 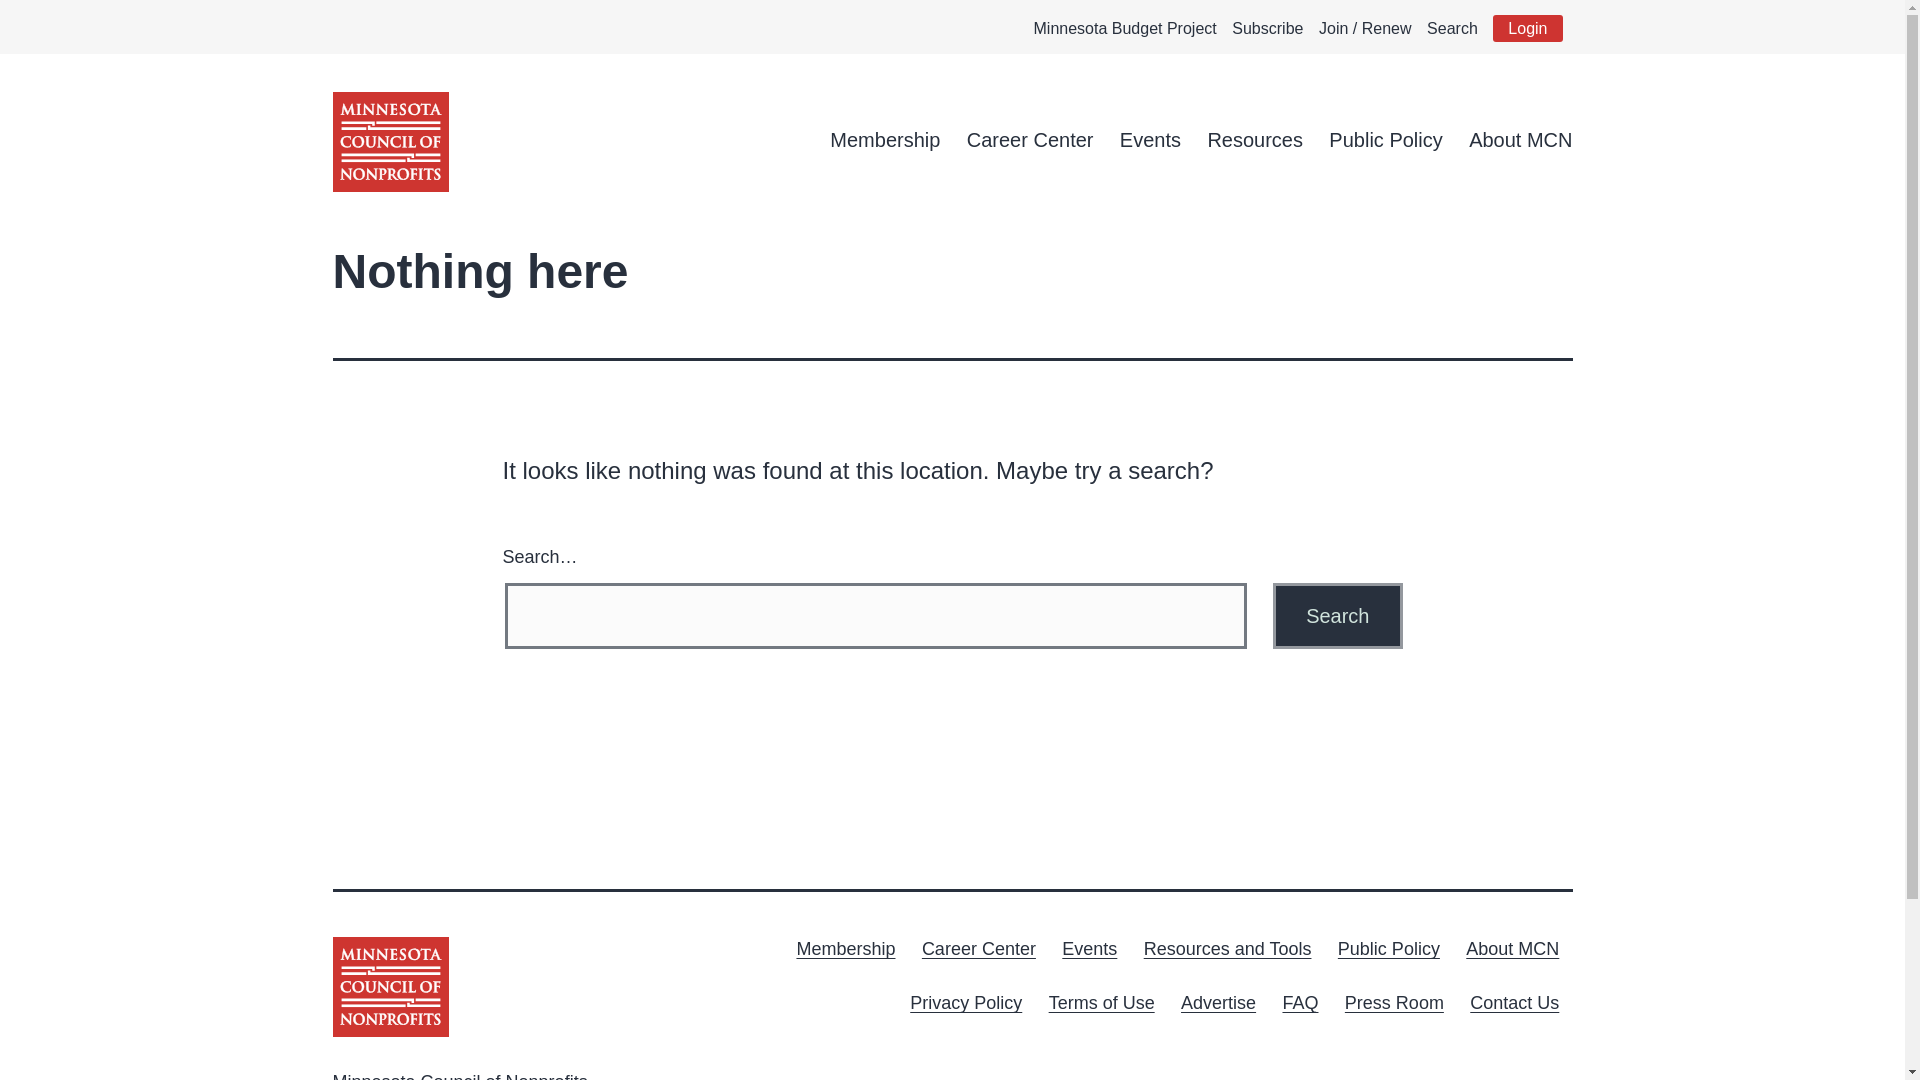 I want to click on Minnesota Budget Project, so click(x=1126, y=28).